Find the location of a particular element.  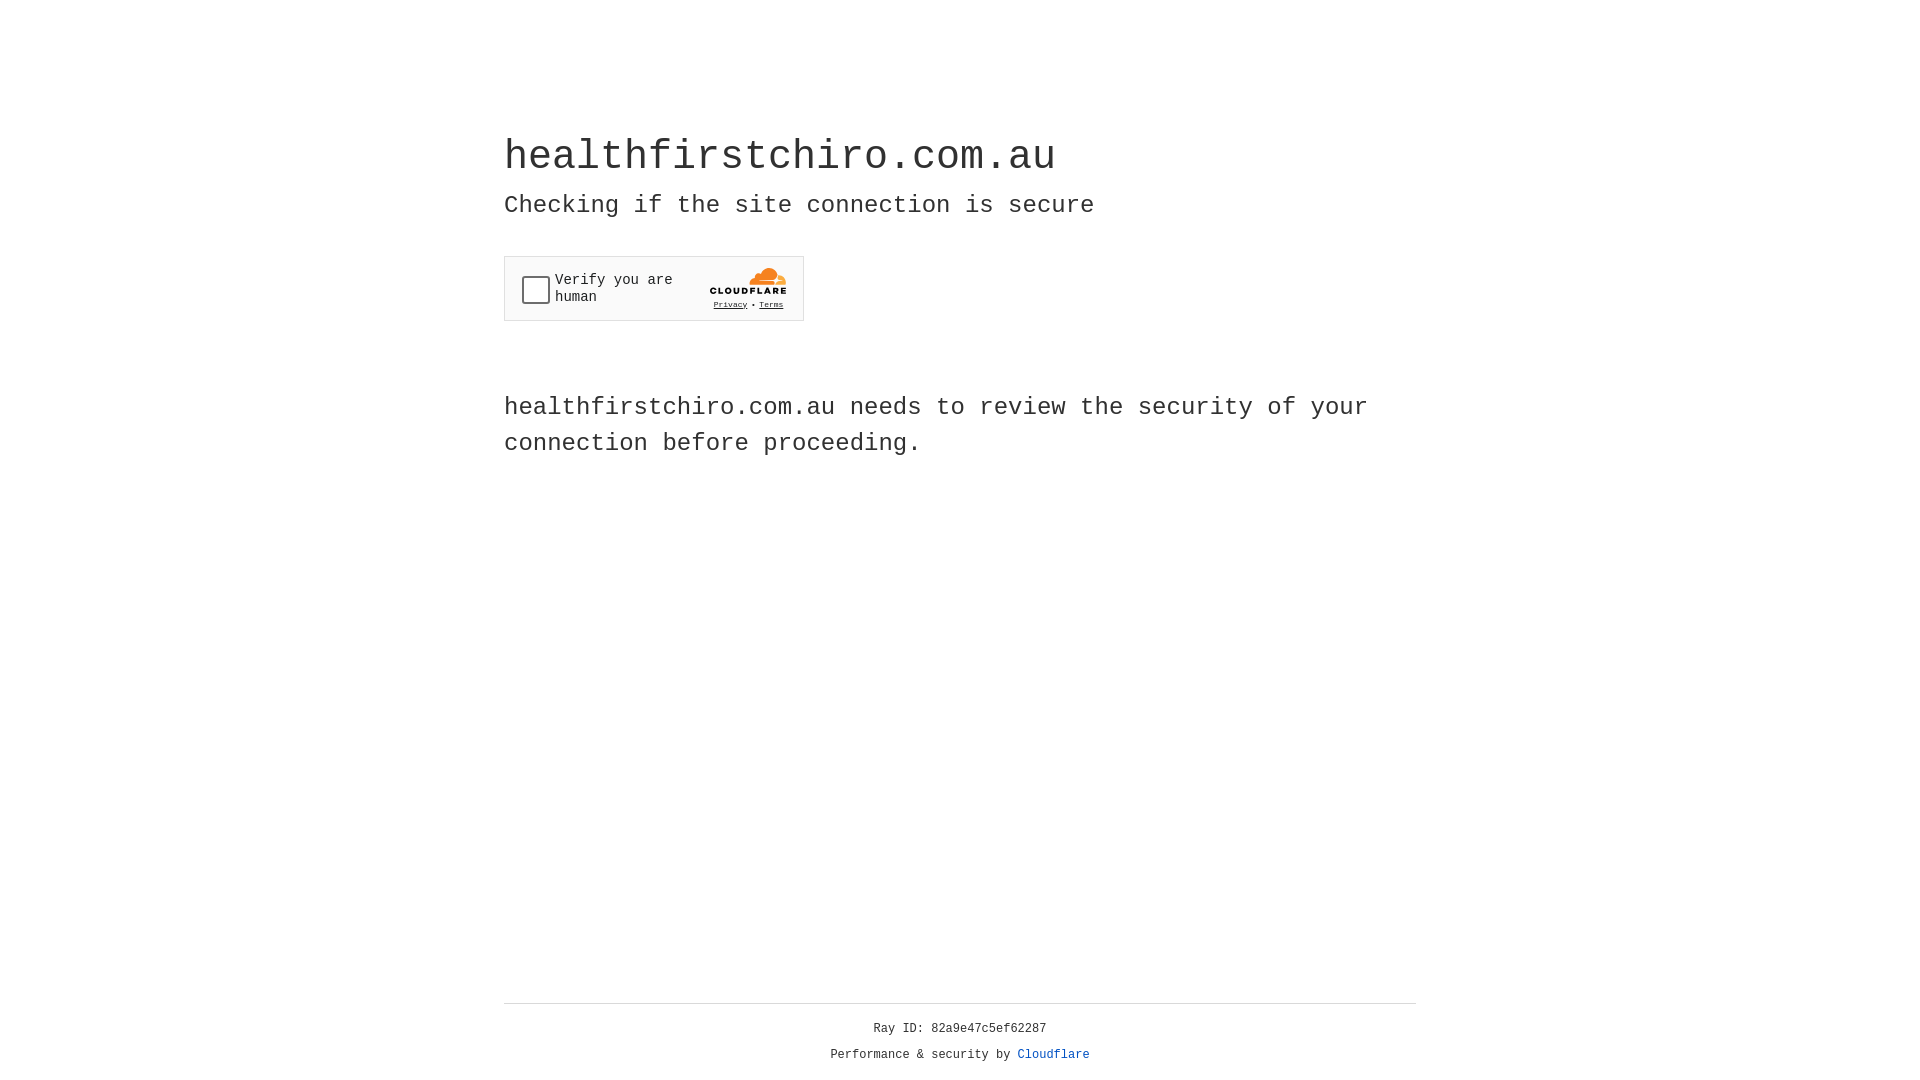

Widget containing a Cloudflare security challenge is located at coordinates (654, 288).